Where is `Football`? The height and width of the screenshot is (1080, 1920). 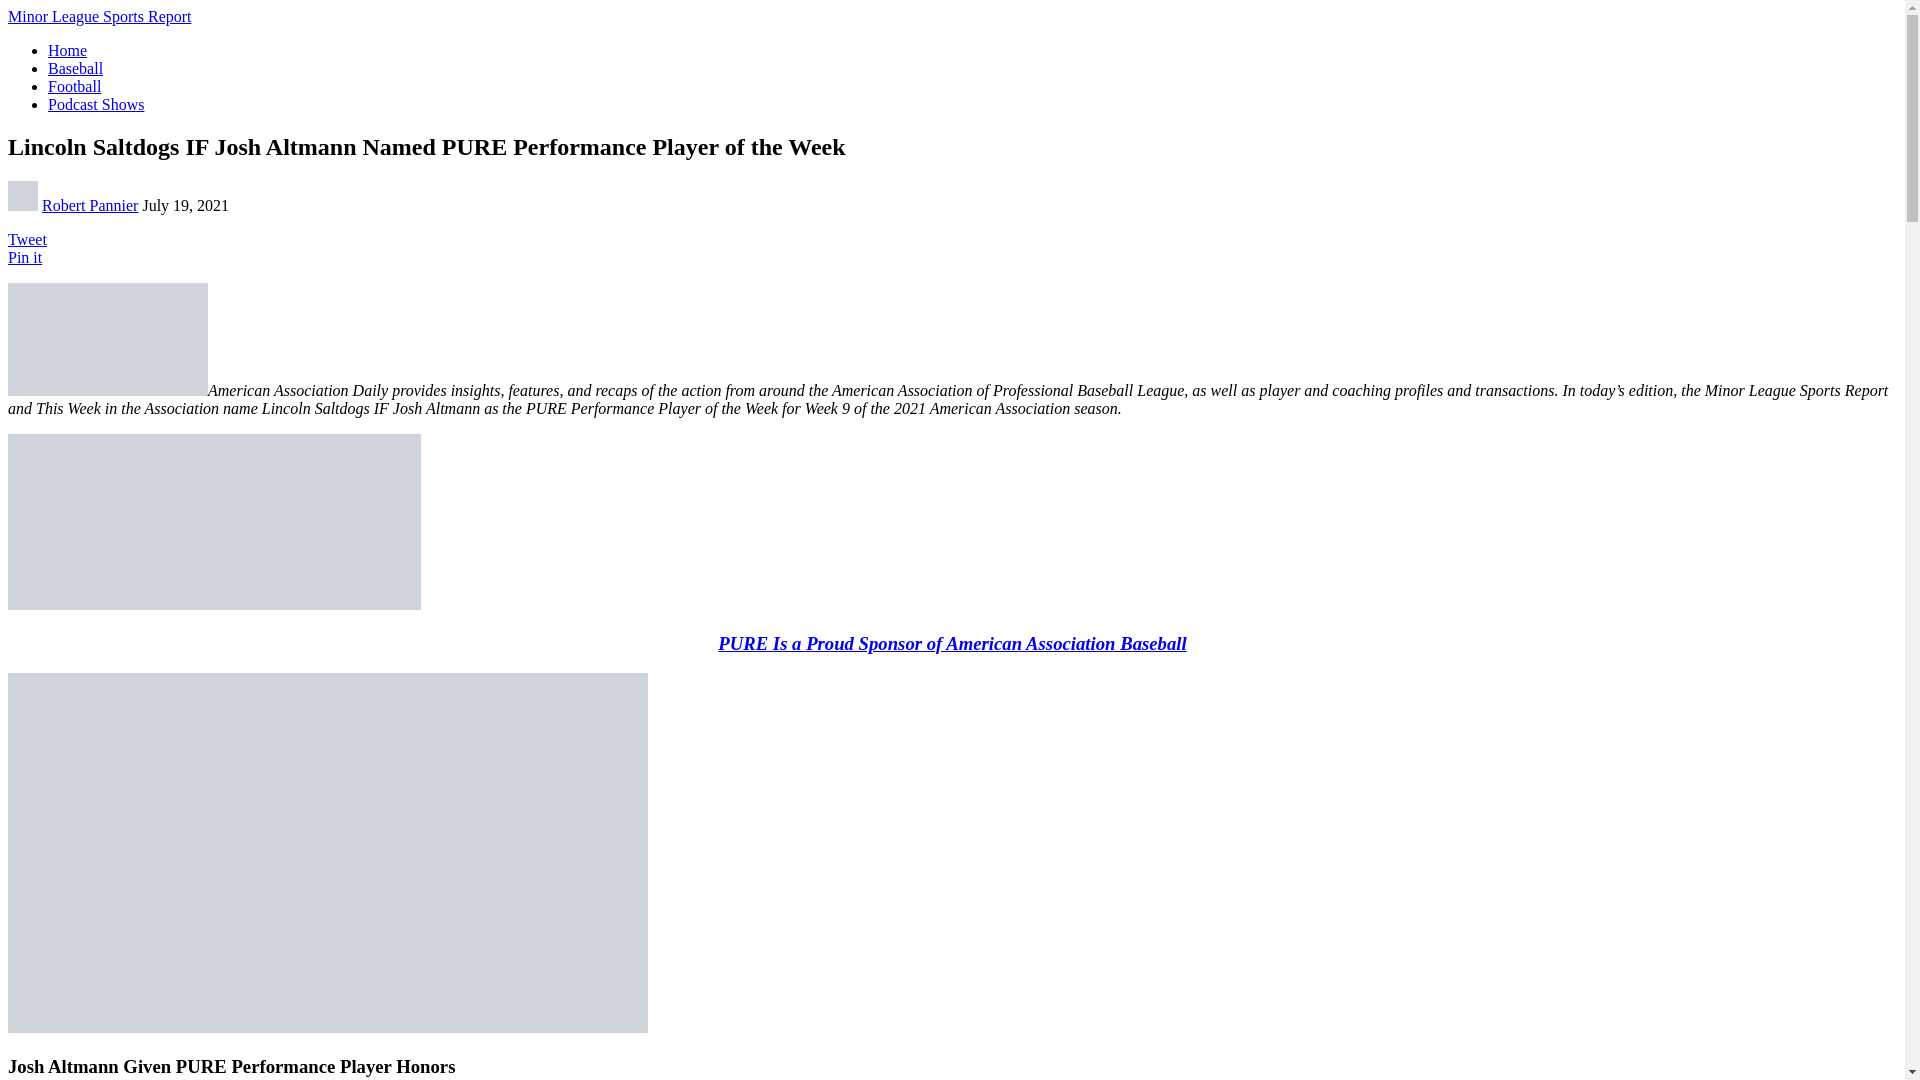 Football is located at coordinates (74, 86).